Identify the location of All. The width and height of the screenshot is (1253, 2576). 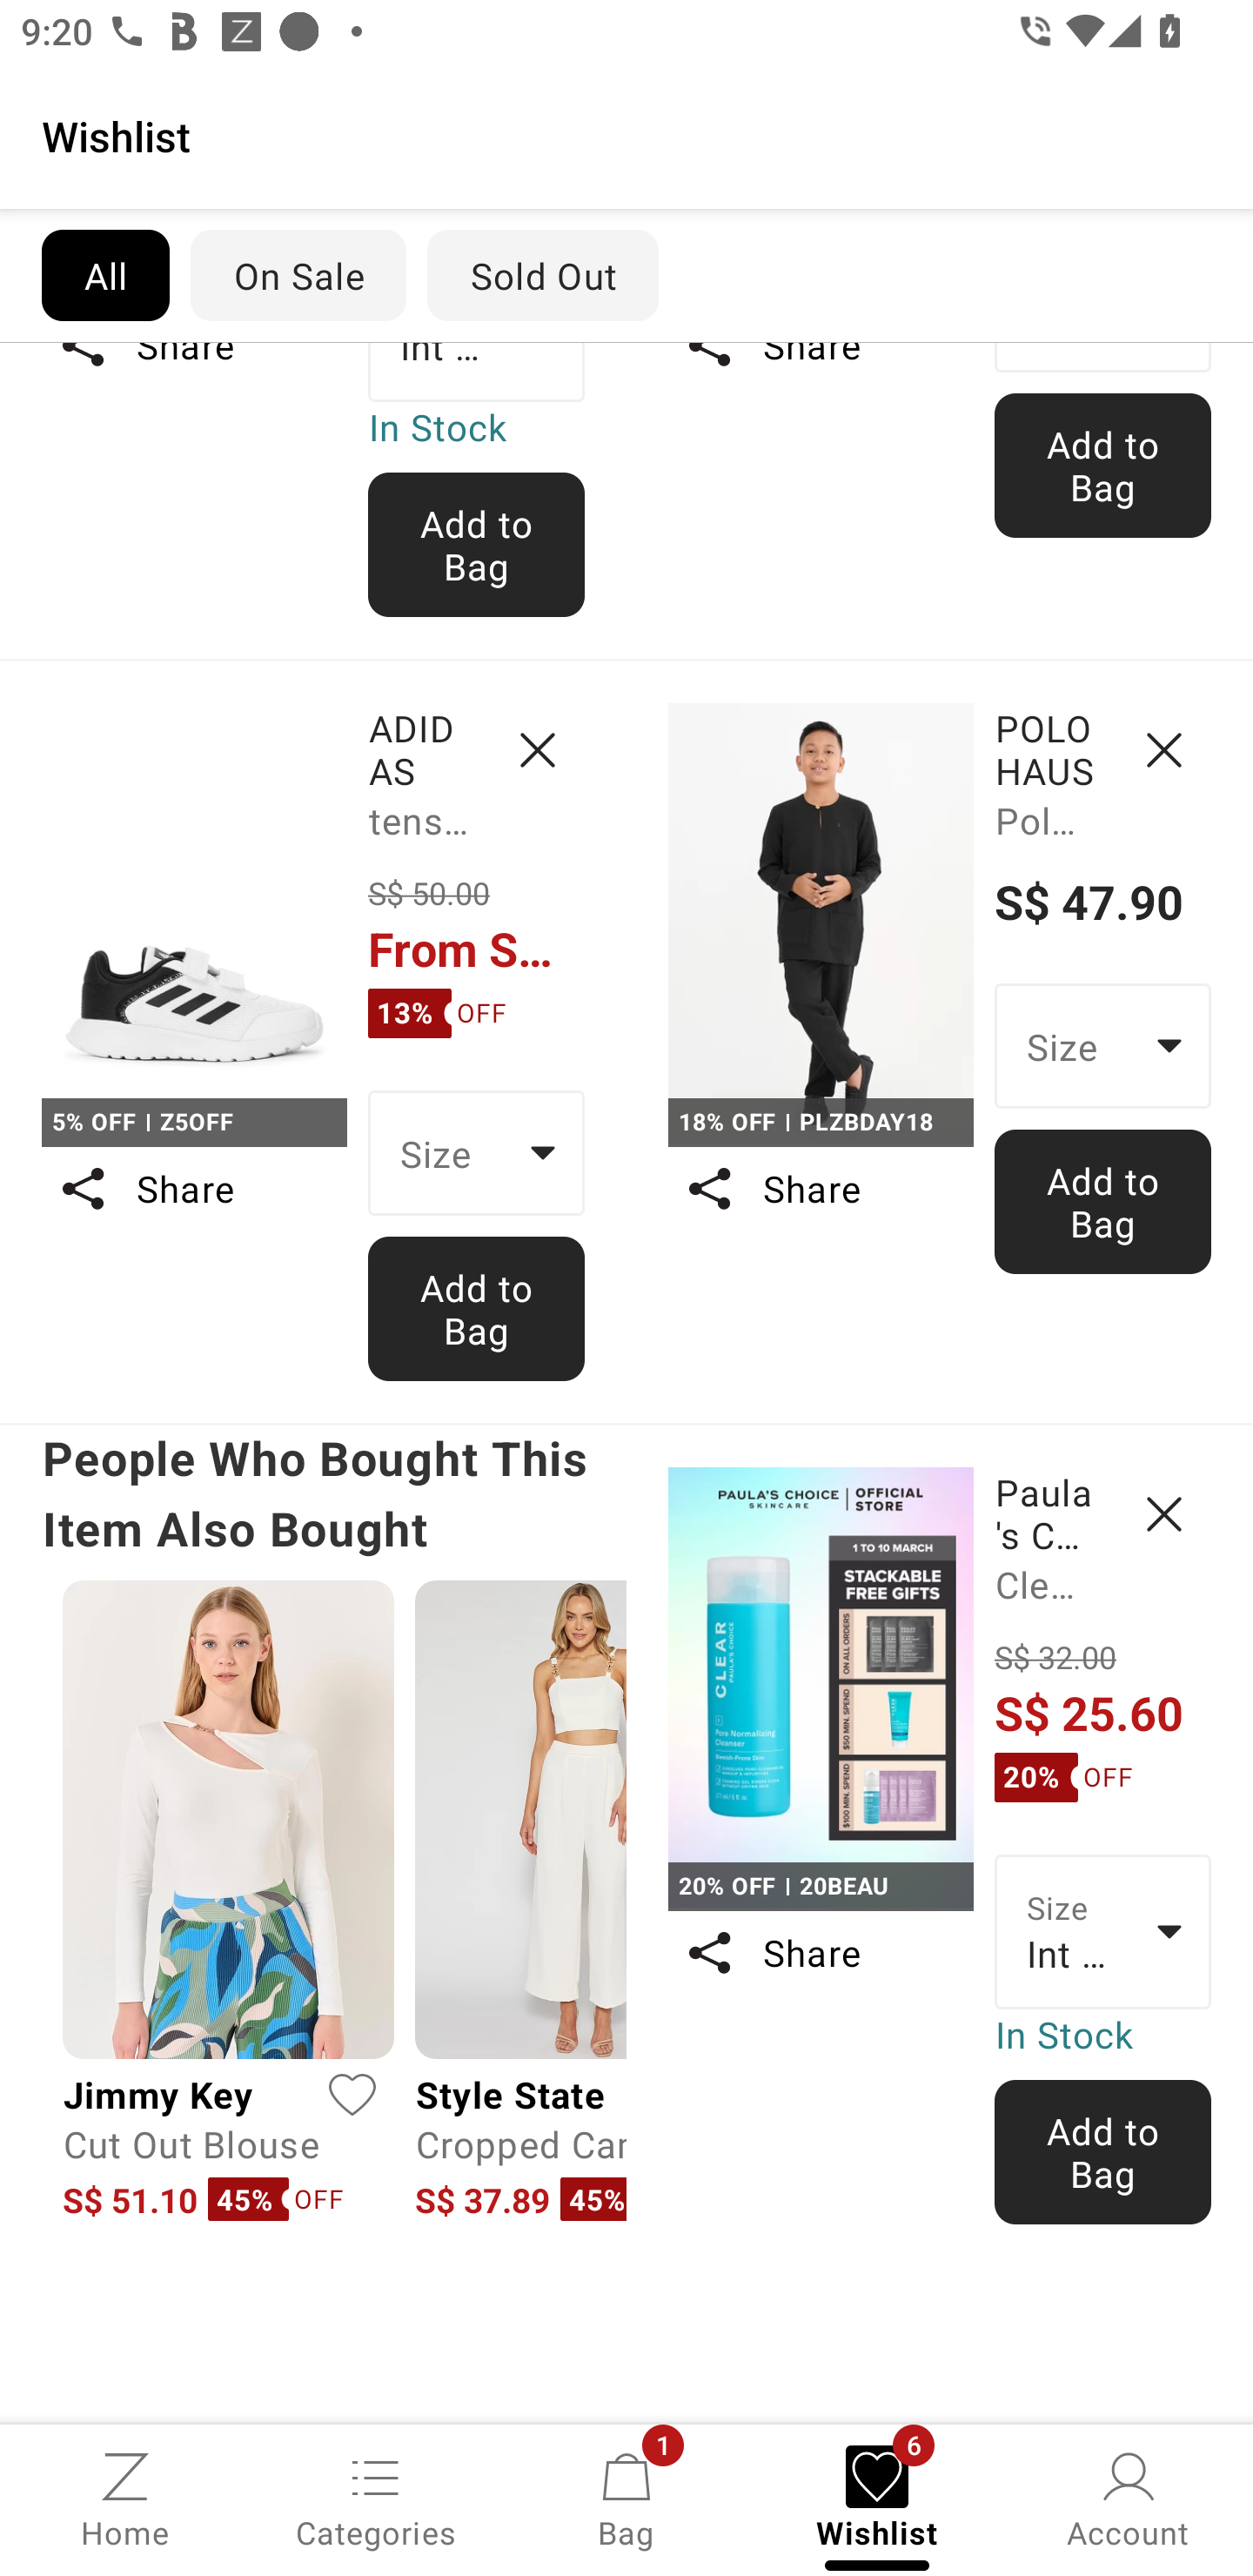
(104, 275).